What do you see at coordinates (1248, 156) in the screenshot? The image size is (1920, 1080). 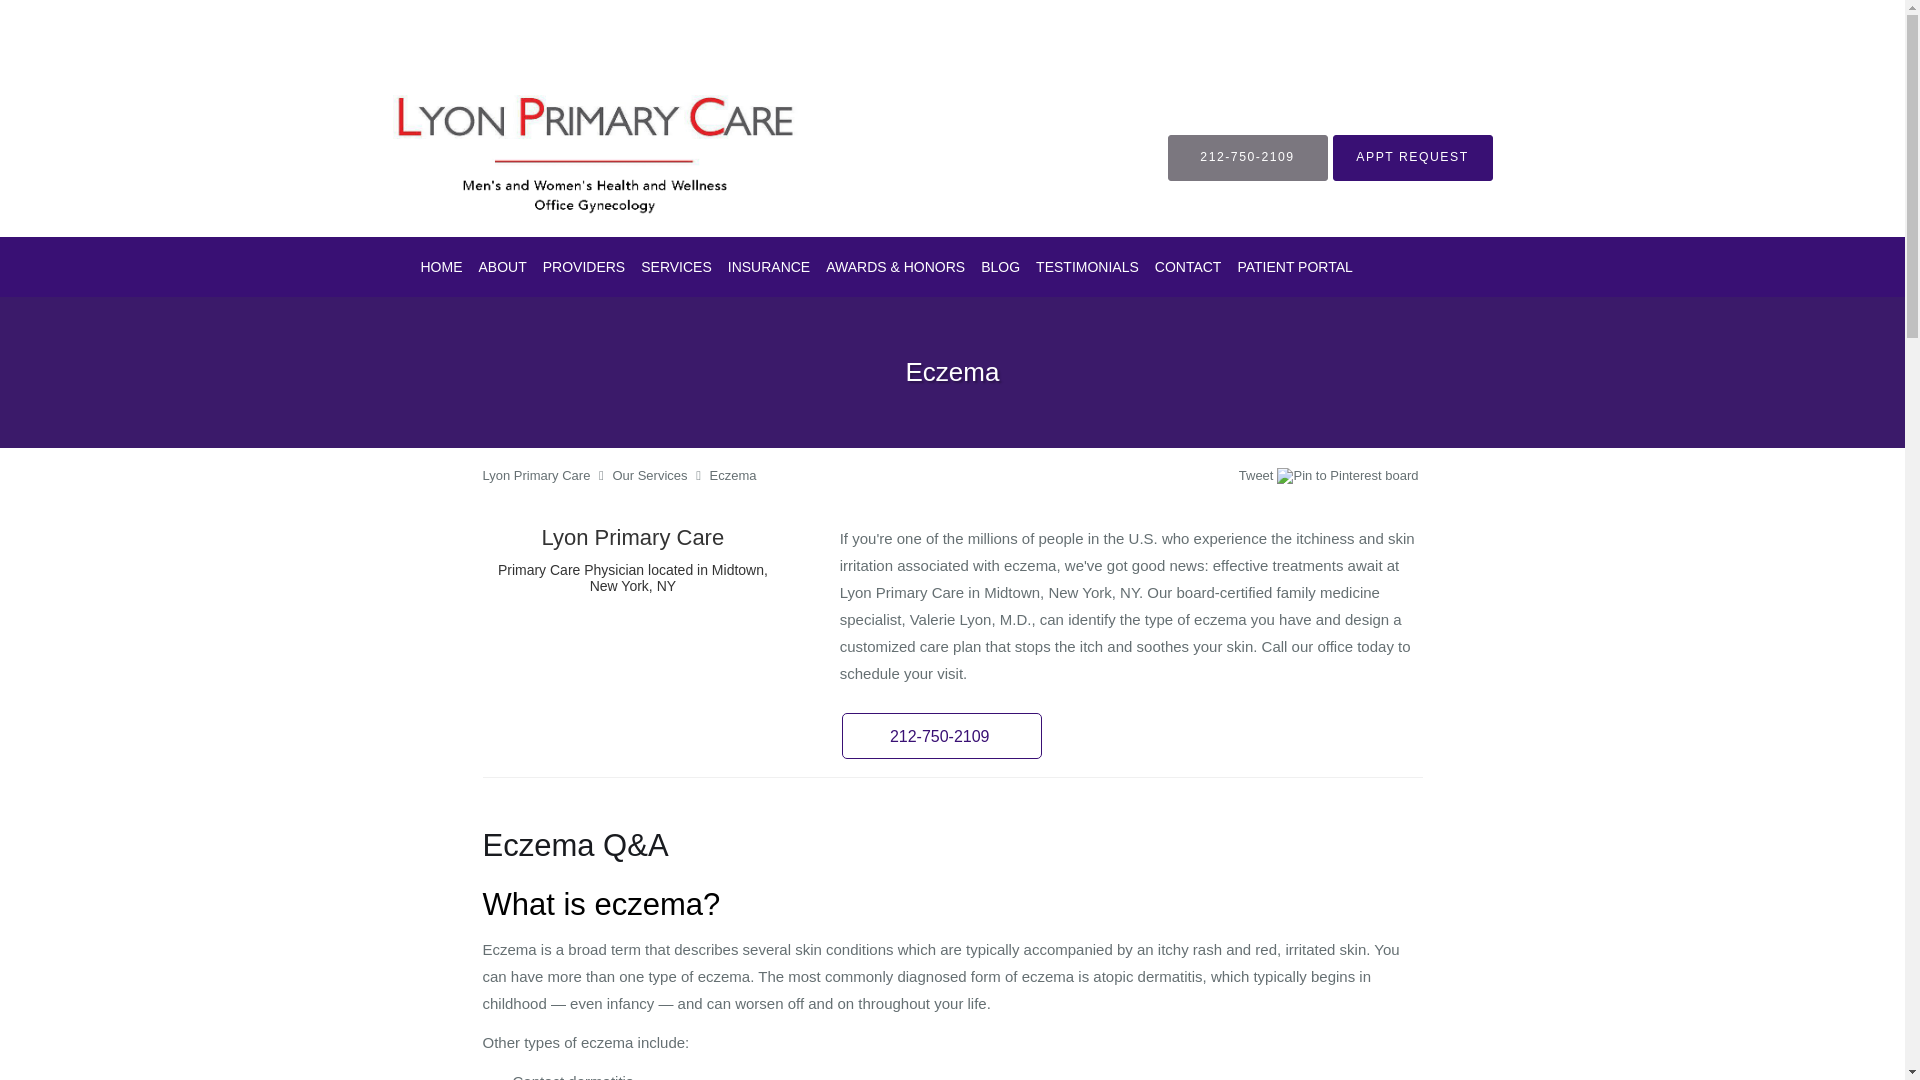 I see `212-750-2109` at bounding box center [1248, 156].